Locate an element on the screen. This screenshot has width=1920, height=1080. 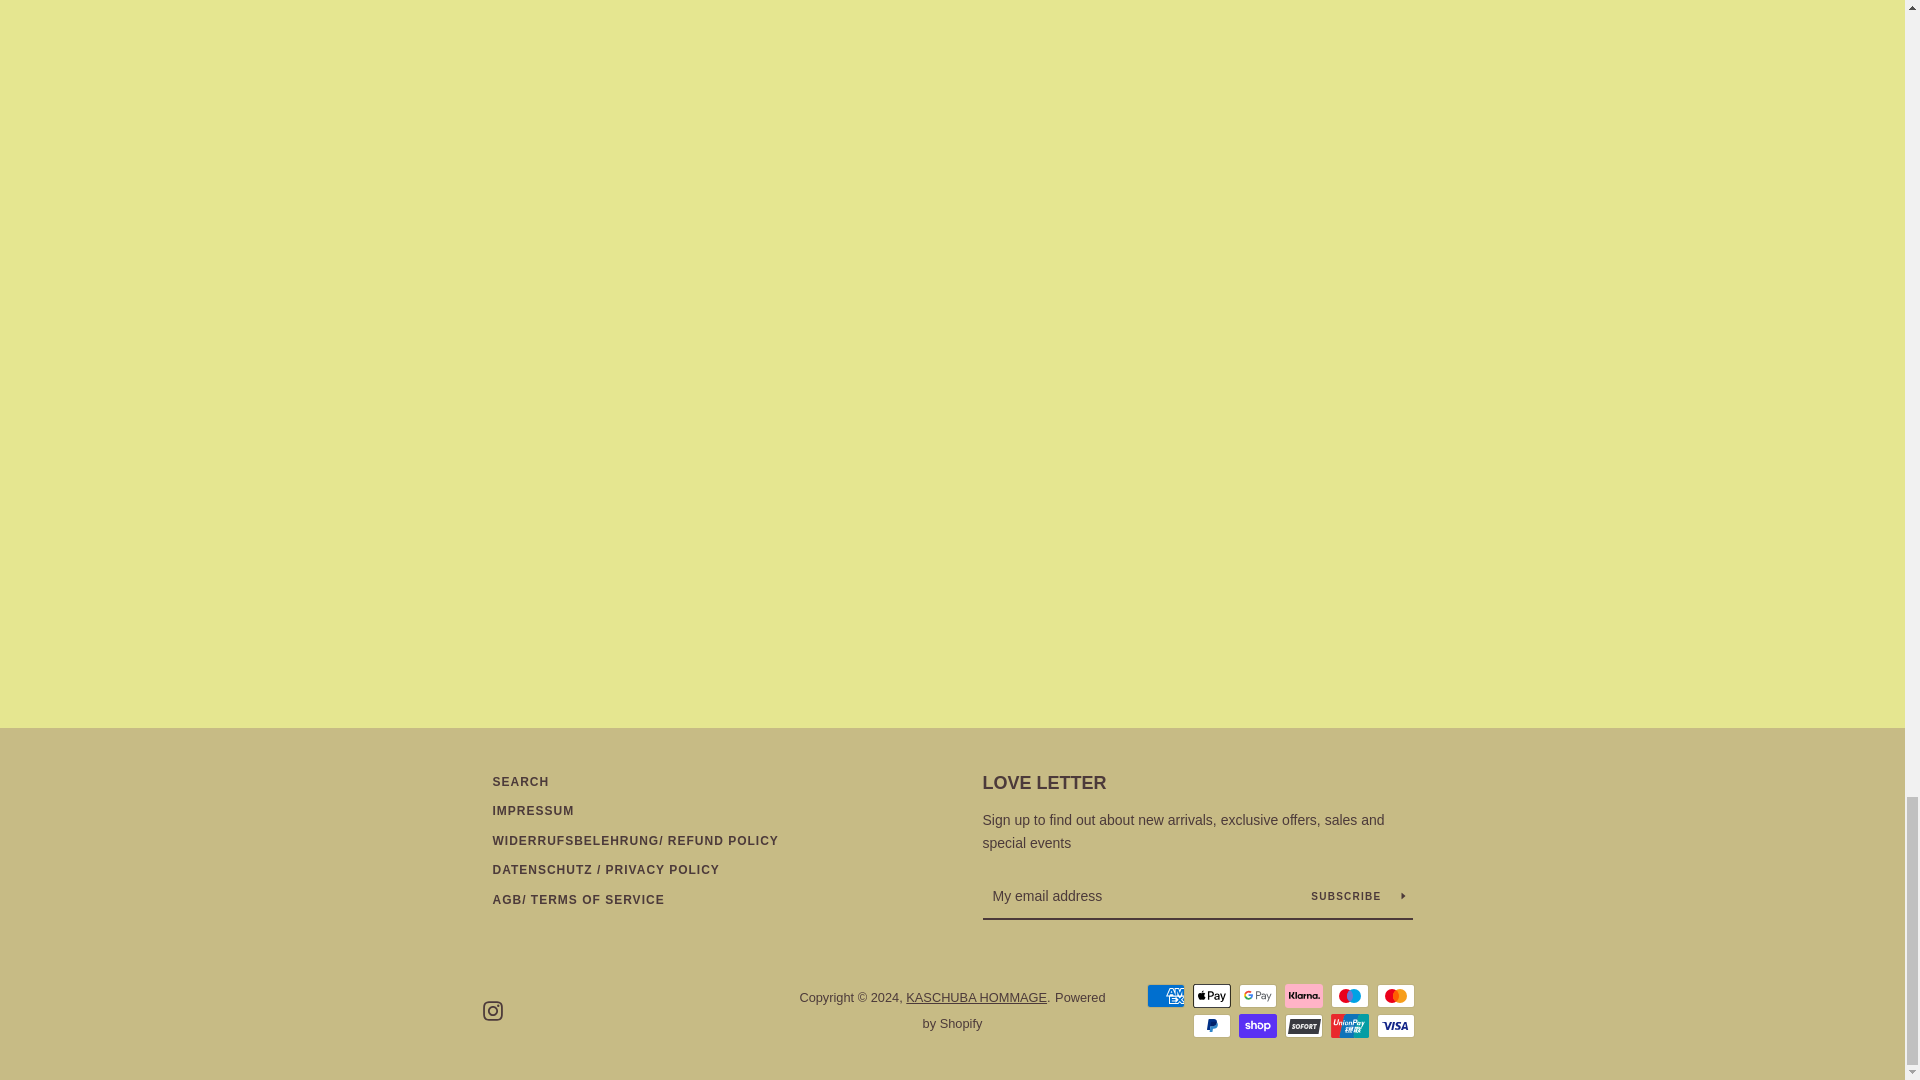
American Express is located at coordinates (1165, 995).